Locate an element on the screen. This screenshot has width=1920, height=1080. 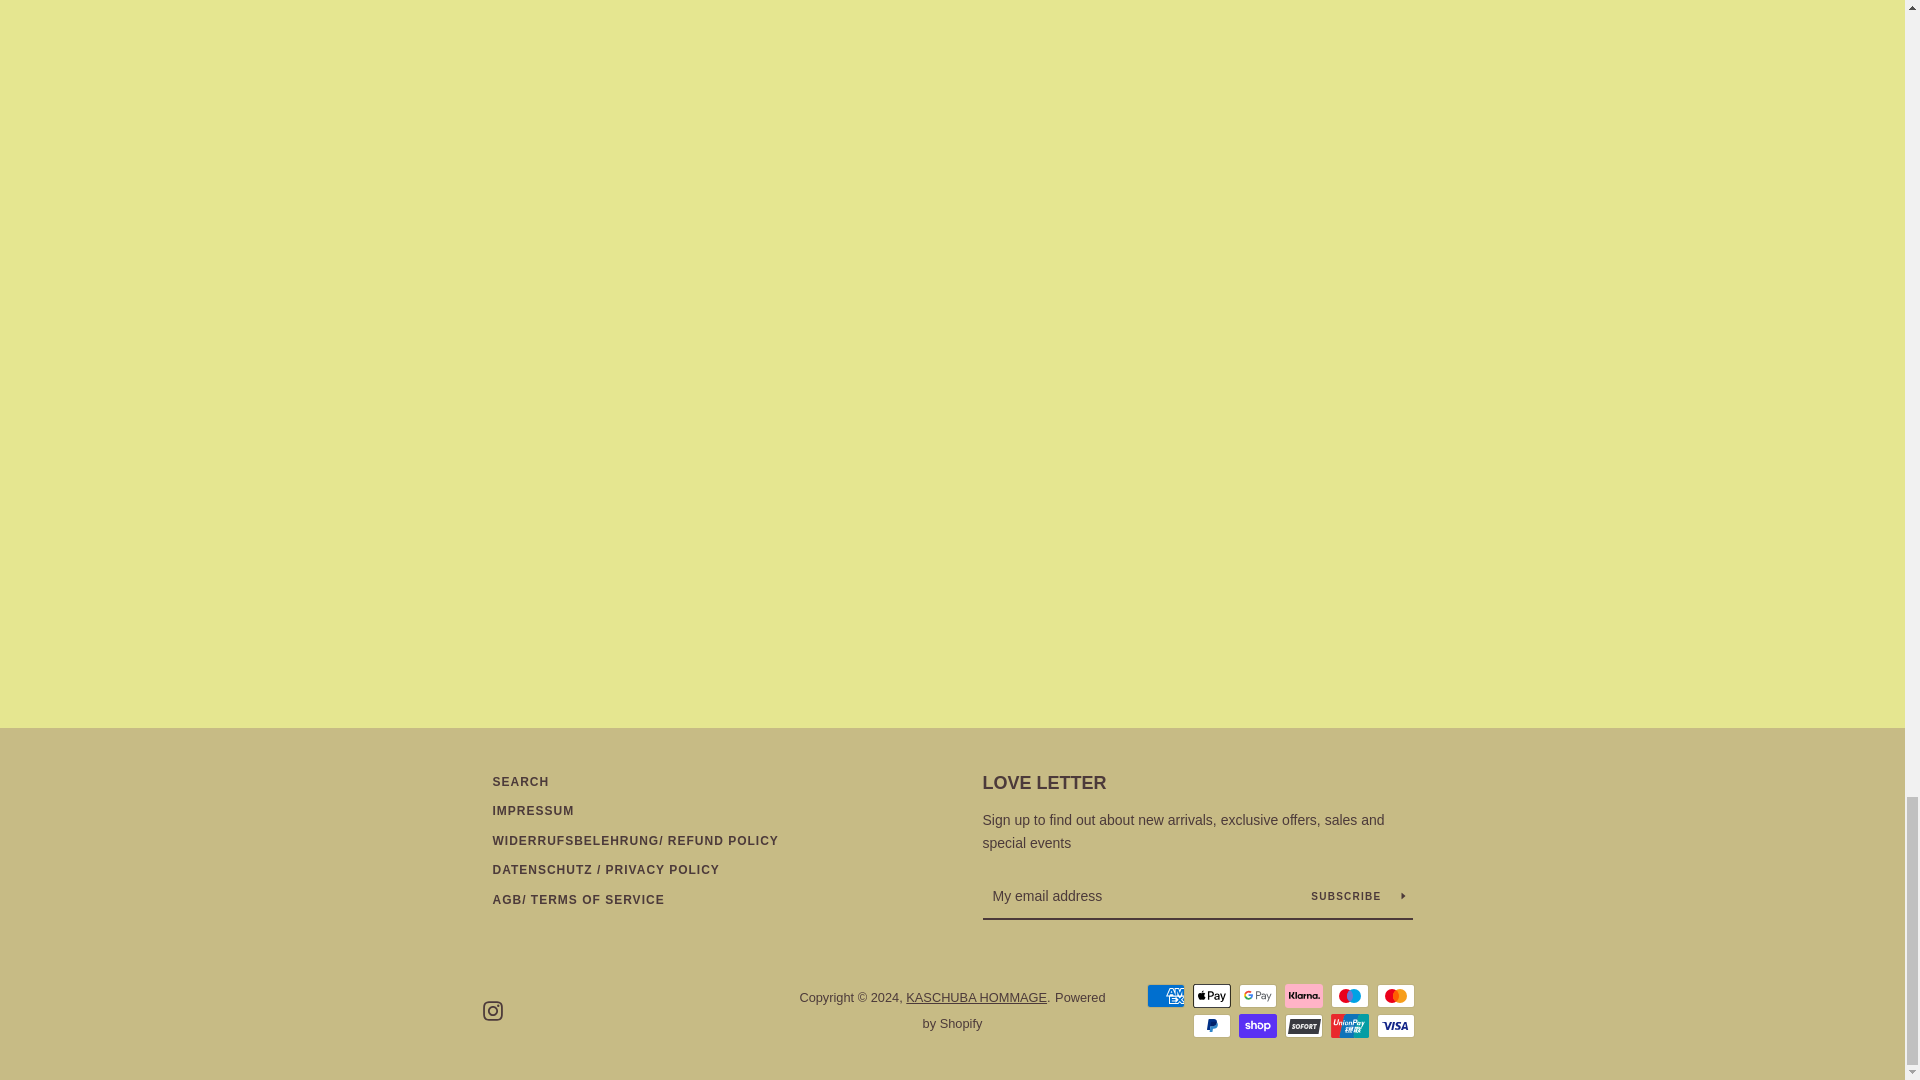
American Express is located at coordinates (1165, 995).